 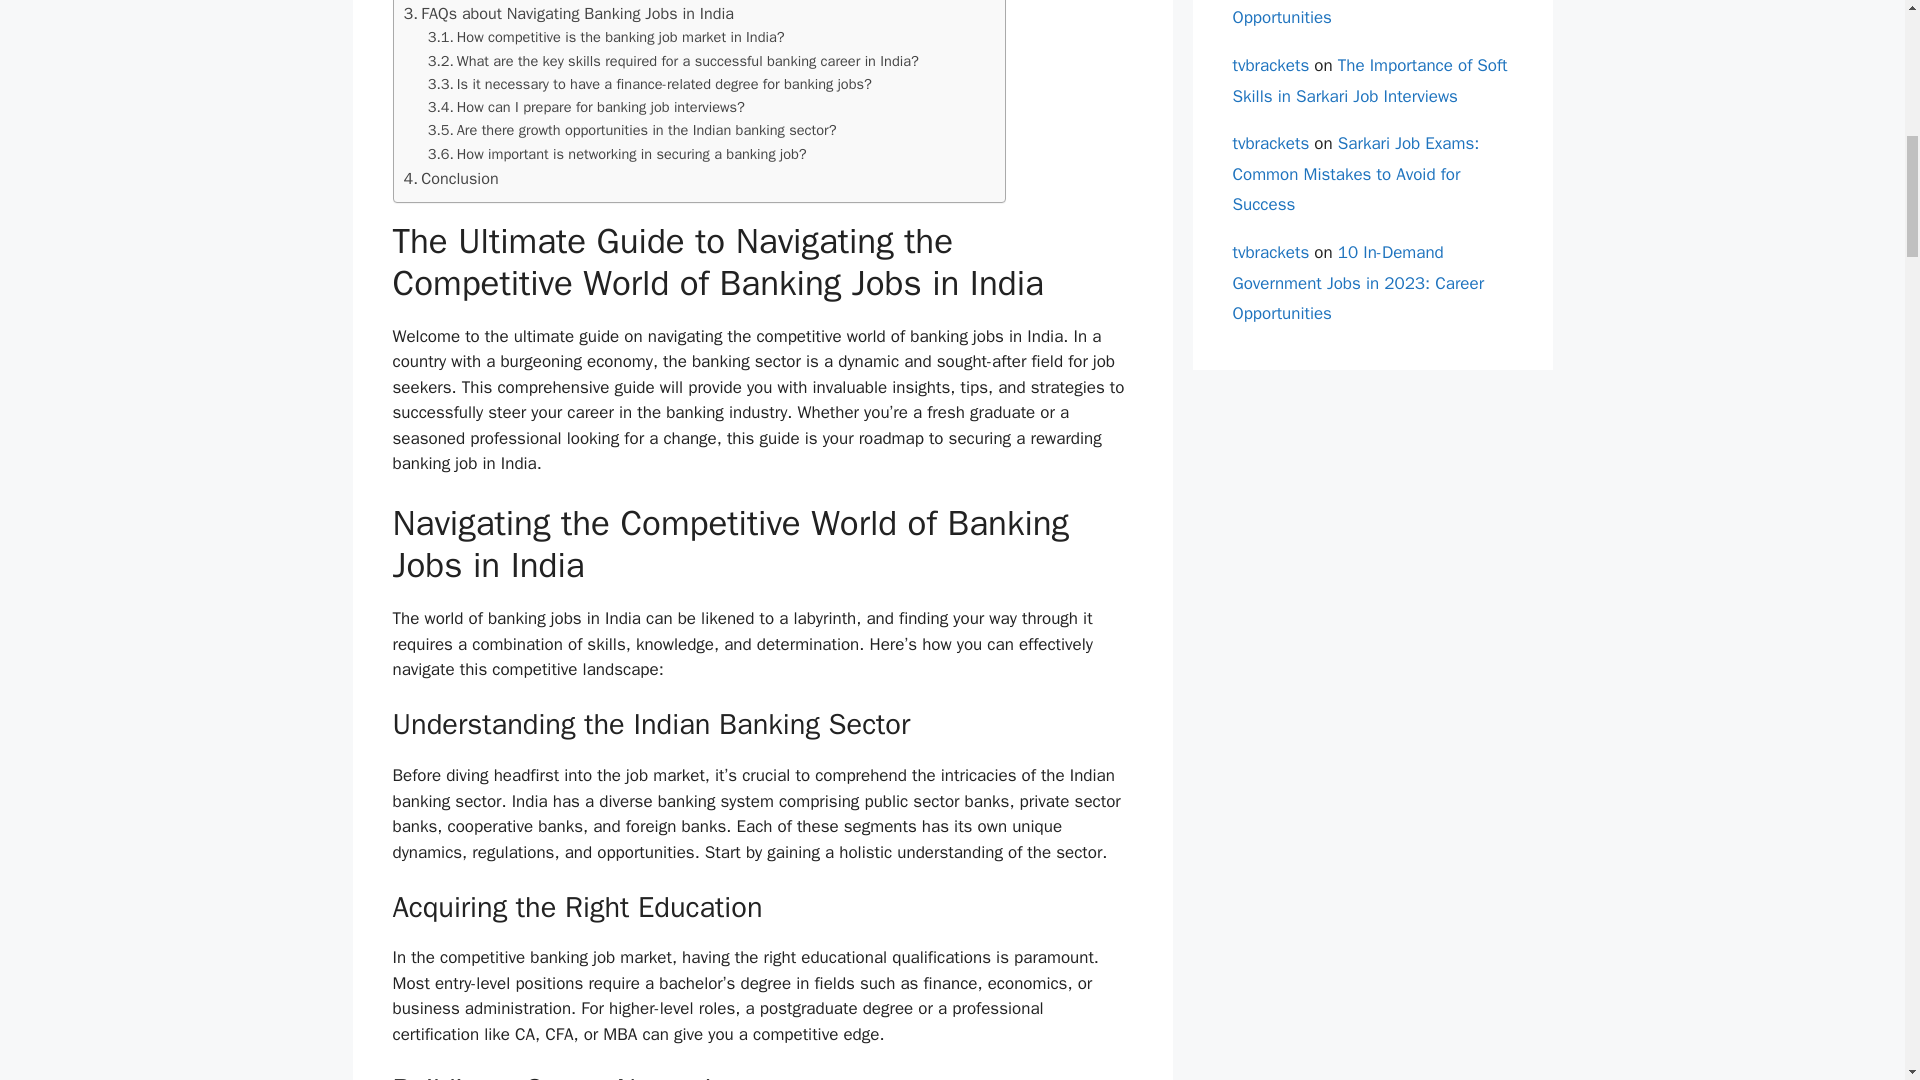 I want to click on How can I prepare for banking job interviews?, so click(x=586, y=107).